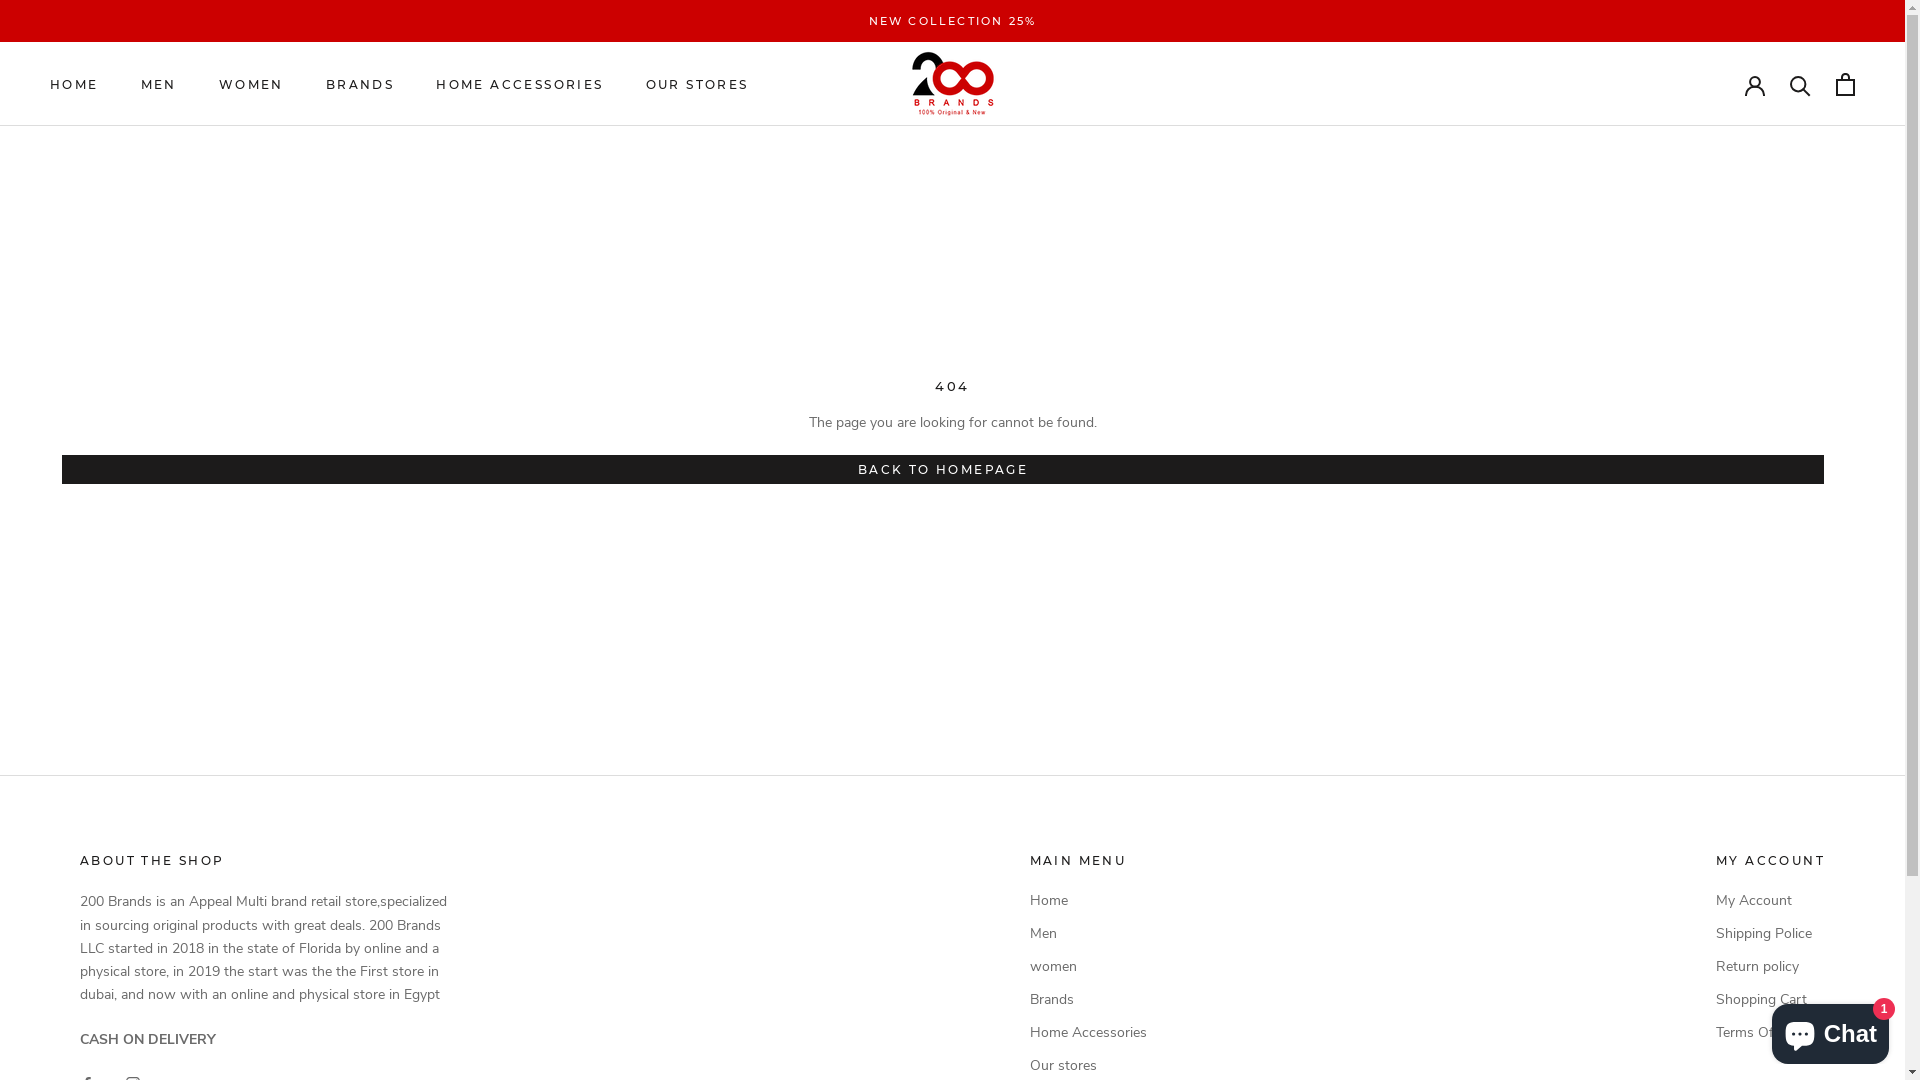 The width and height of the screenshot is (1920, 1080). I want to click on BACK TO HOMEPAGE, so click(943, 470).